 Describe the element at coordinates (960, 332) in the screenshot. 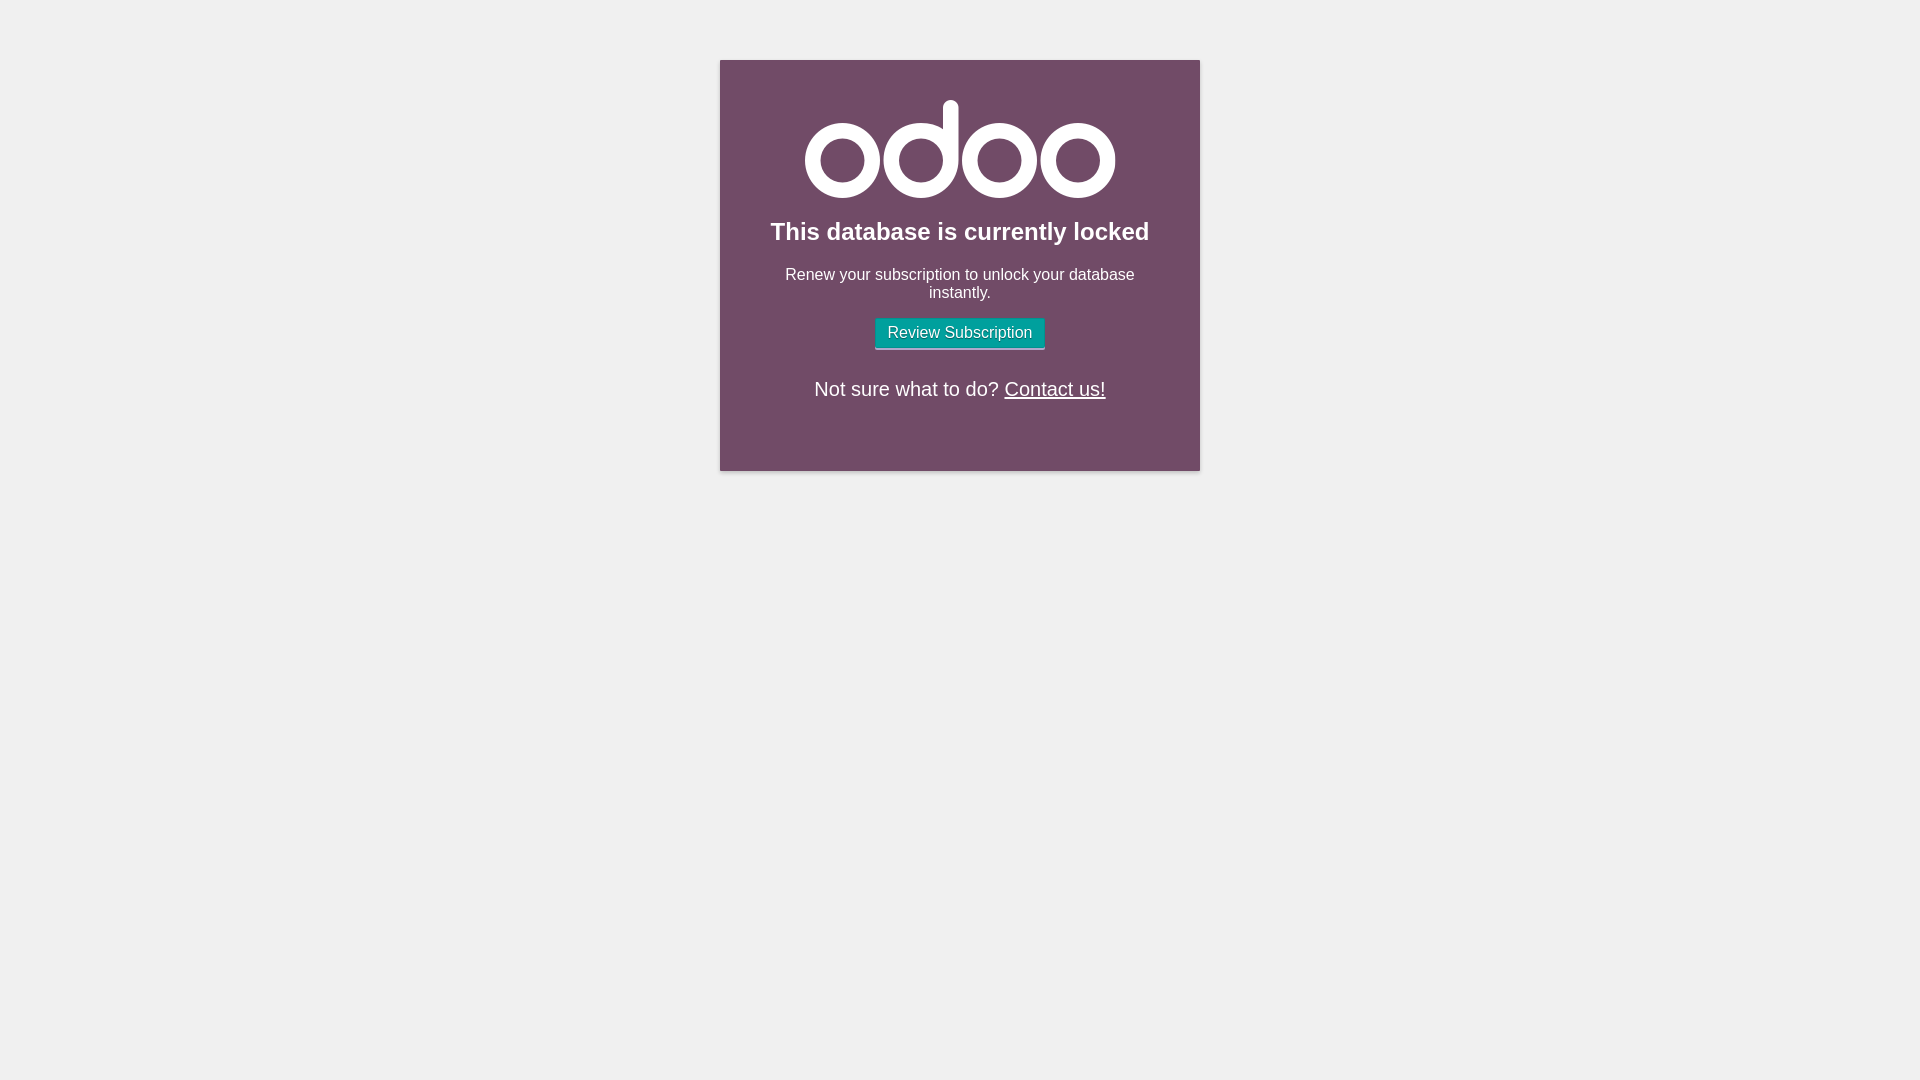

I see `Review Subscription` at that location.